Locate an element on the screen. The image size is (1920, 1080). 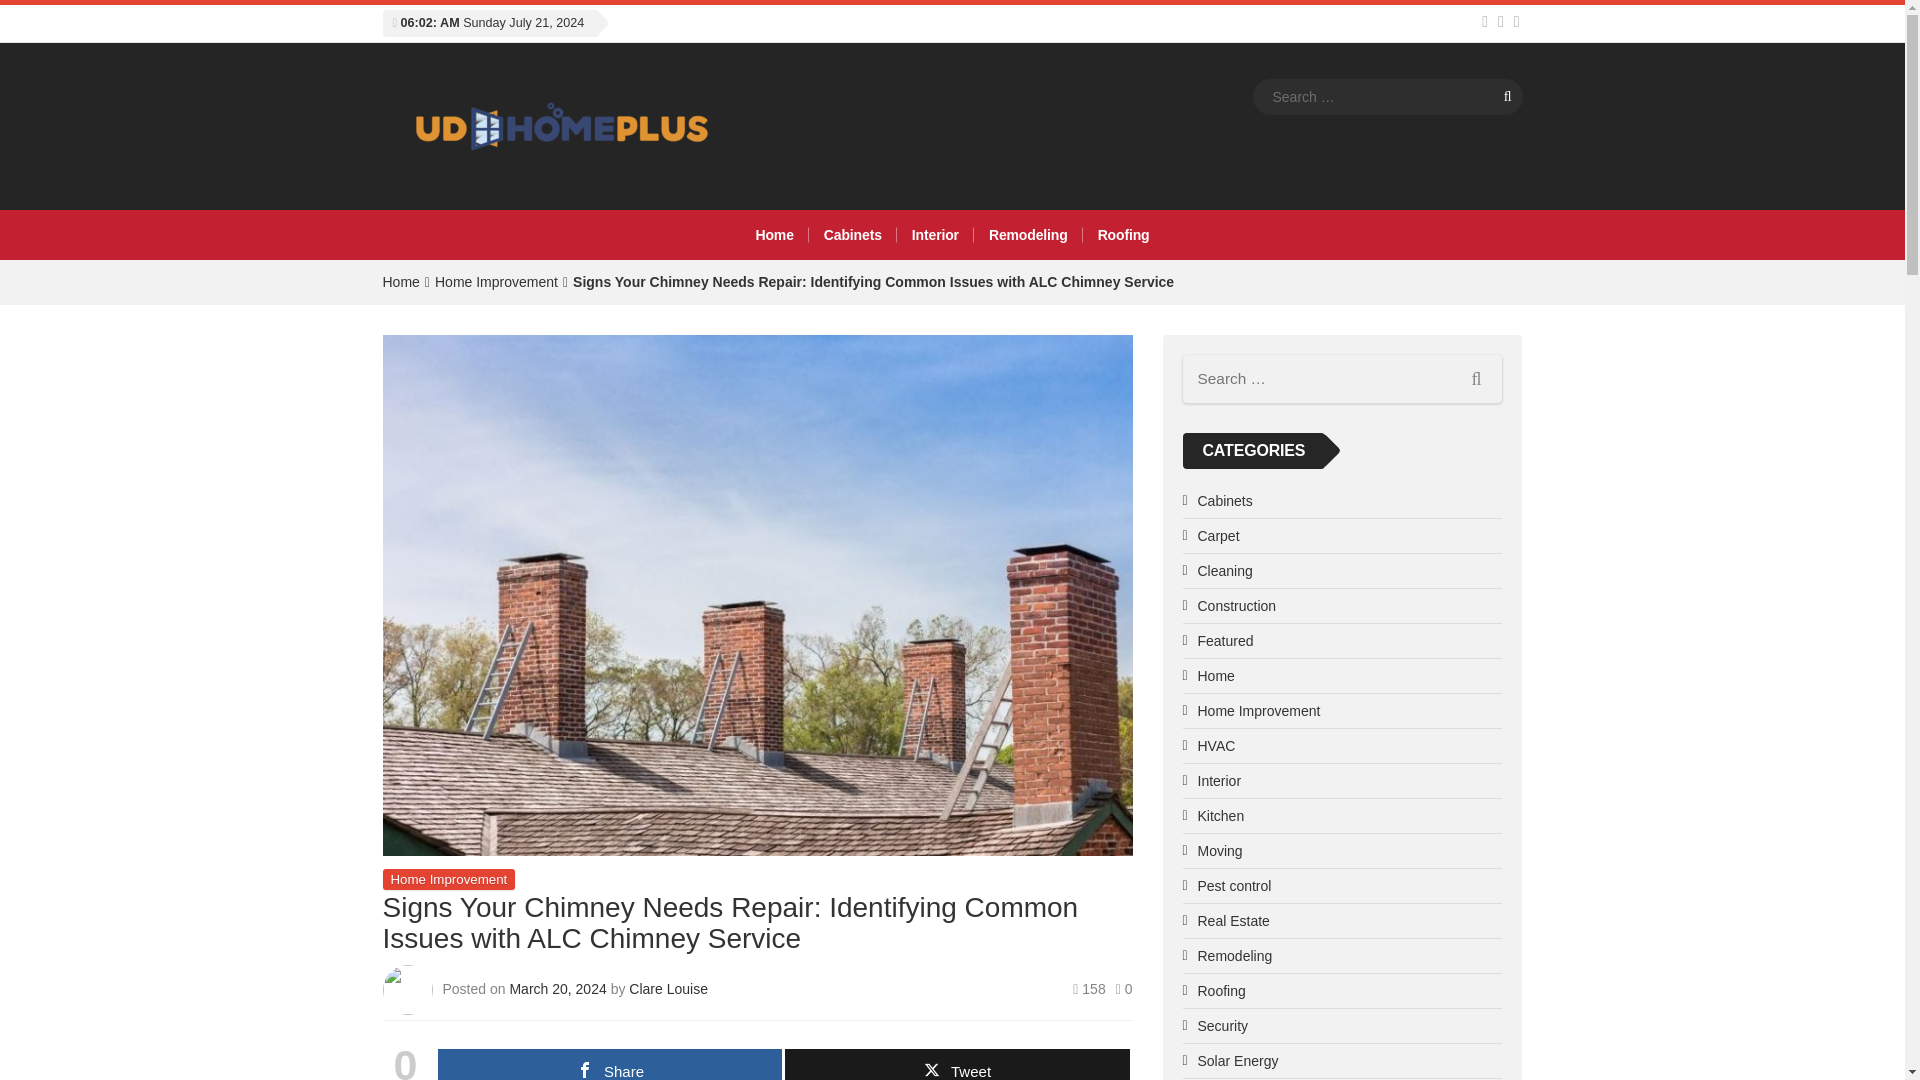
Home Improvement is located at coordinates (448, 879).